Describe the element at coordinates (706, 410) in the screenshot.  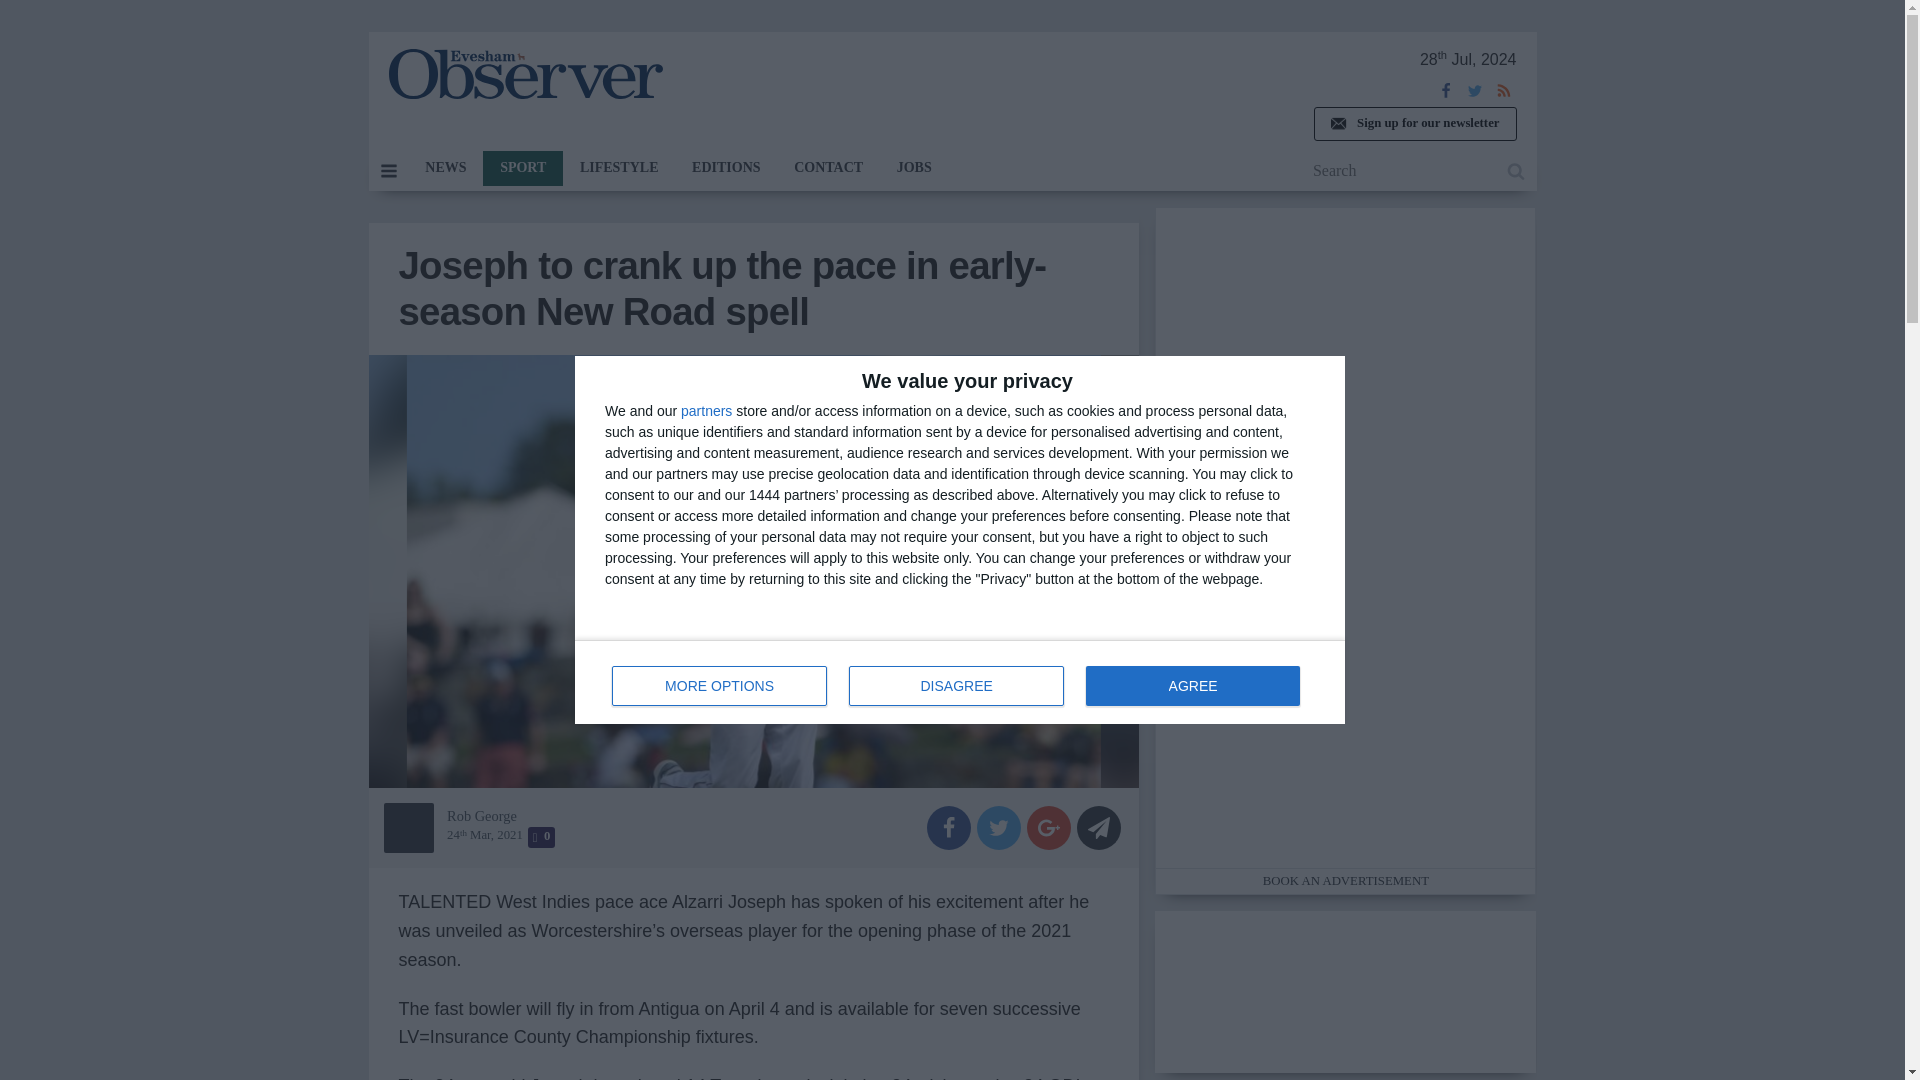
I see `EDITIONS` at that location.